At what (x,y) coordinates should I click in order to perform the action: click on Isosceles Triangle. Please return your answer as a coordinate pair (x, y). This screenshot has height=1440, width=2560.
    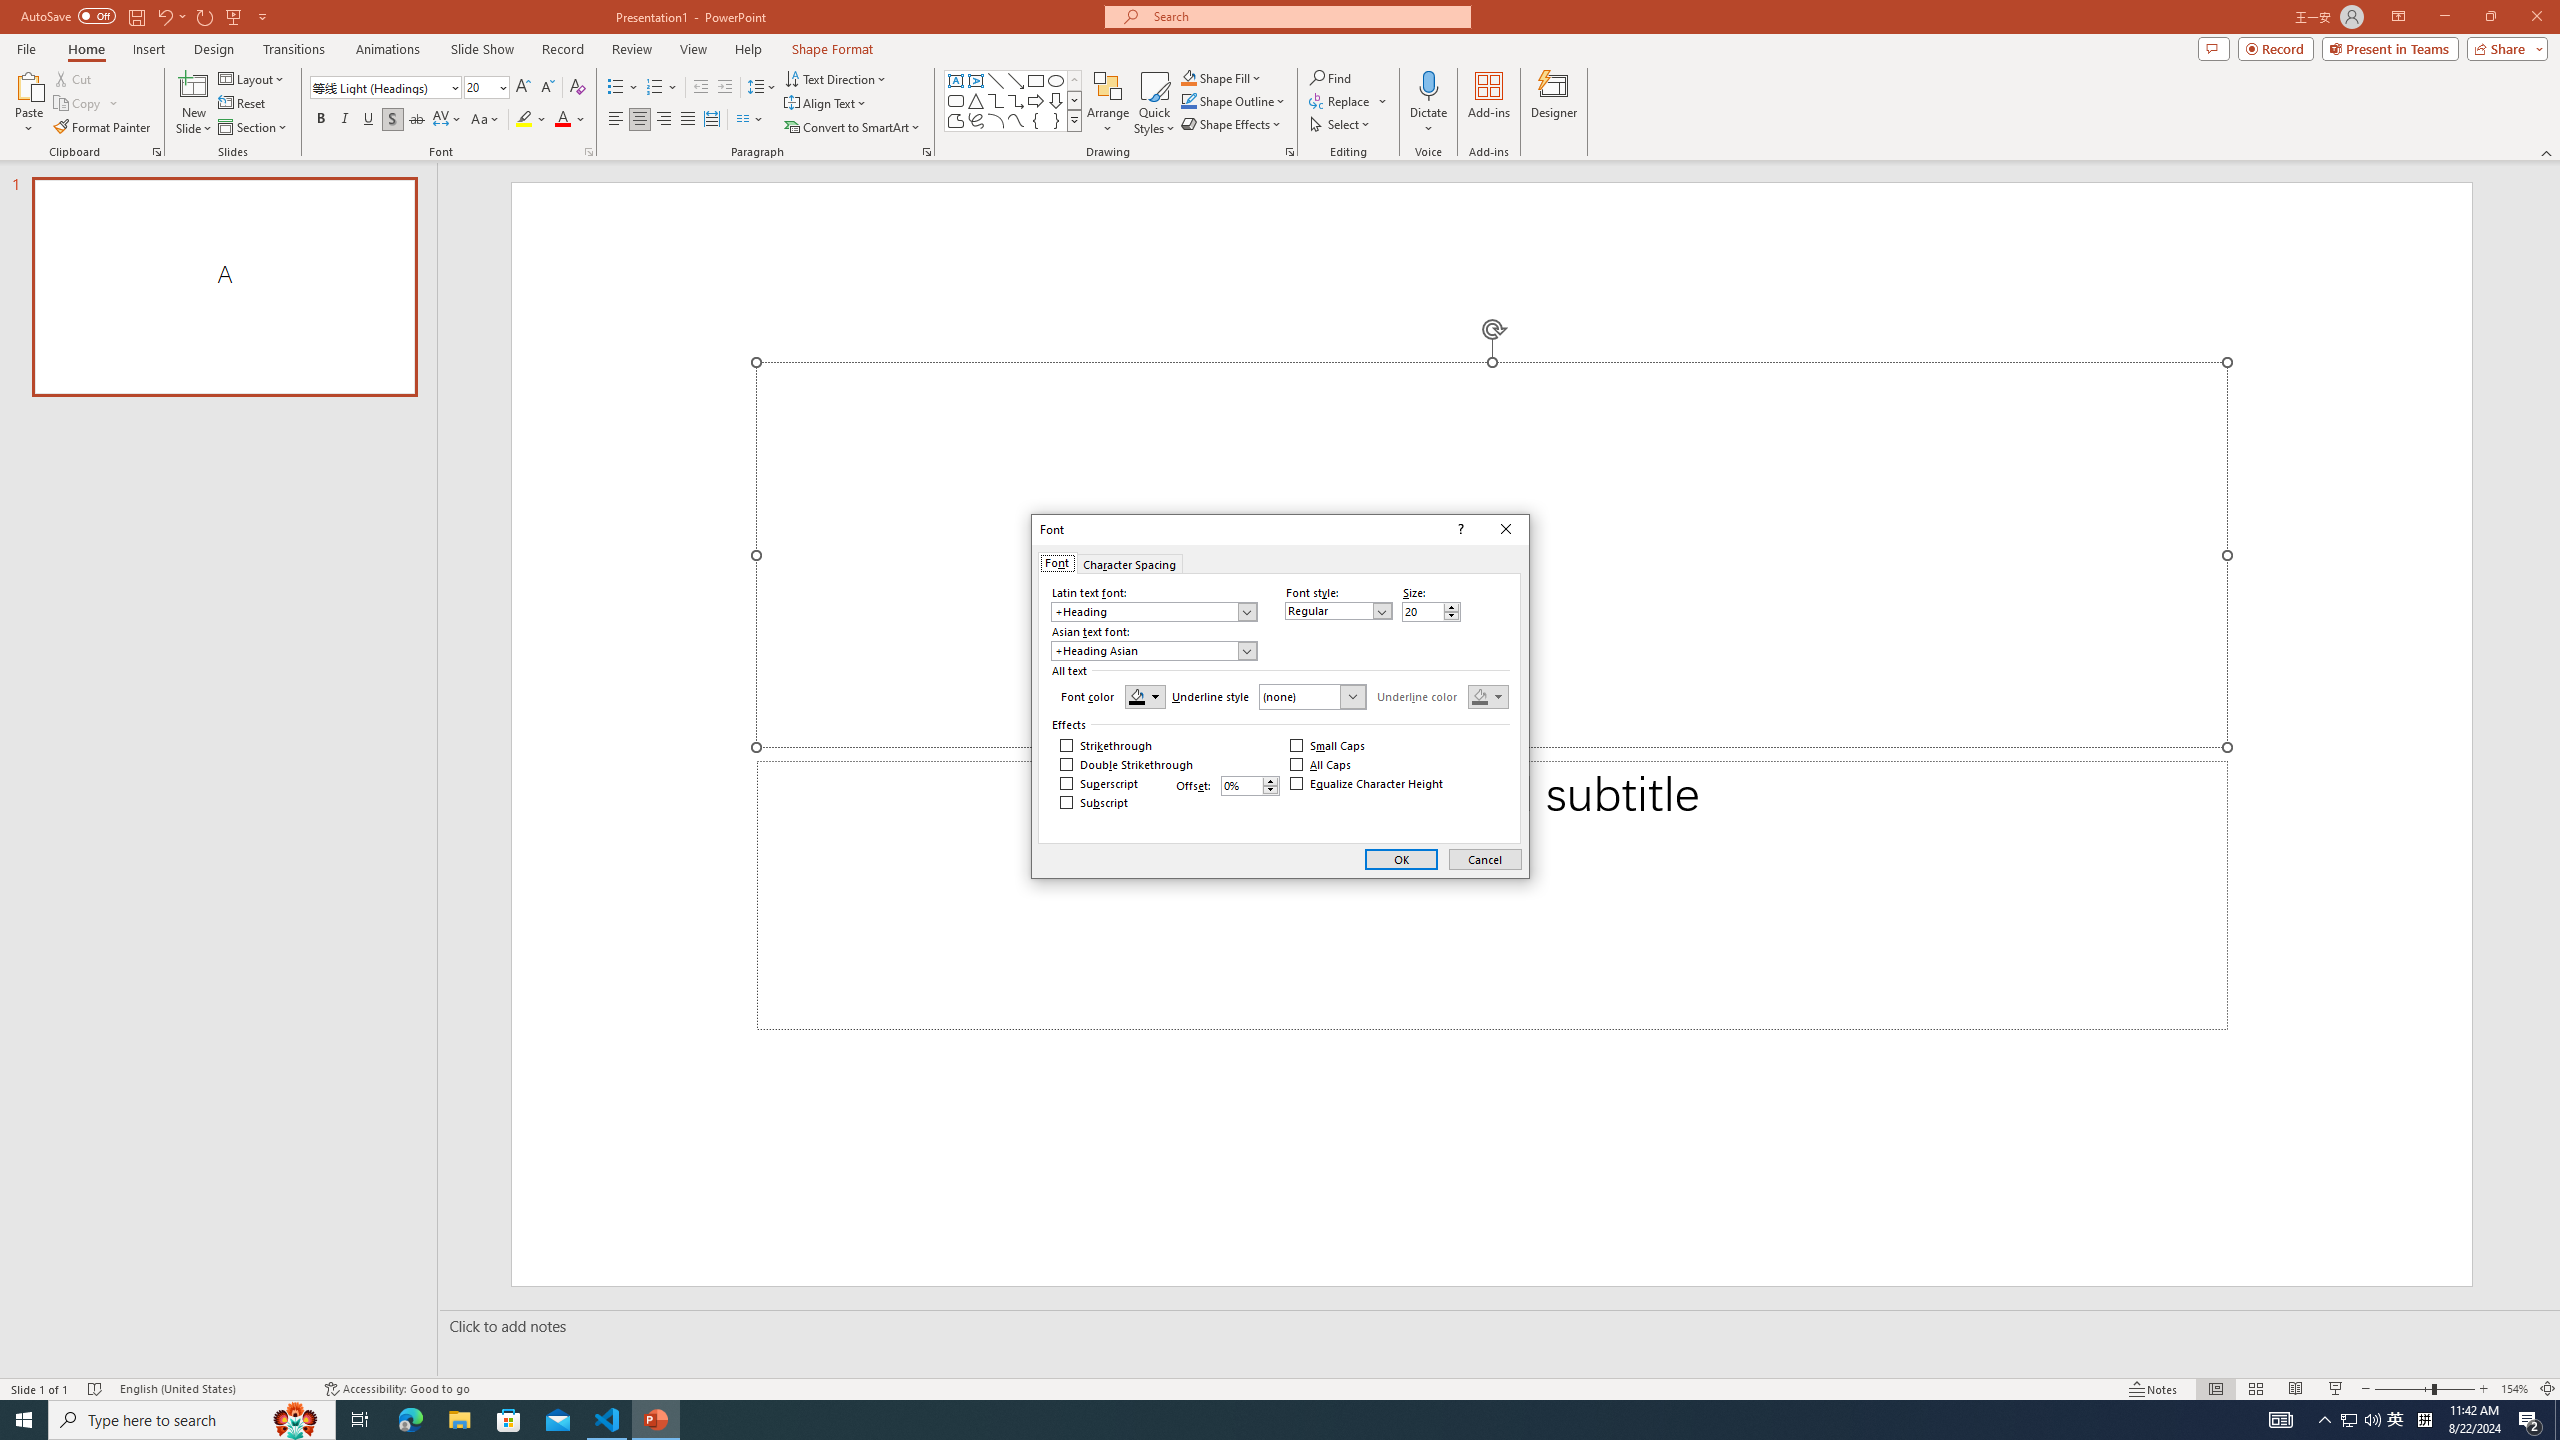
    Looking at the image, I should click on (975, 100).